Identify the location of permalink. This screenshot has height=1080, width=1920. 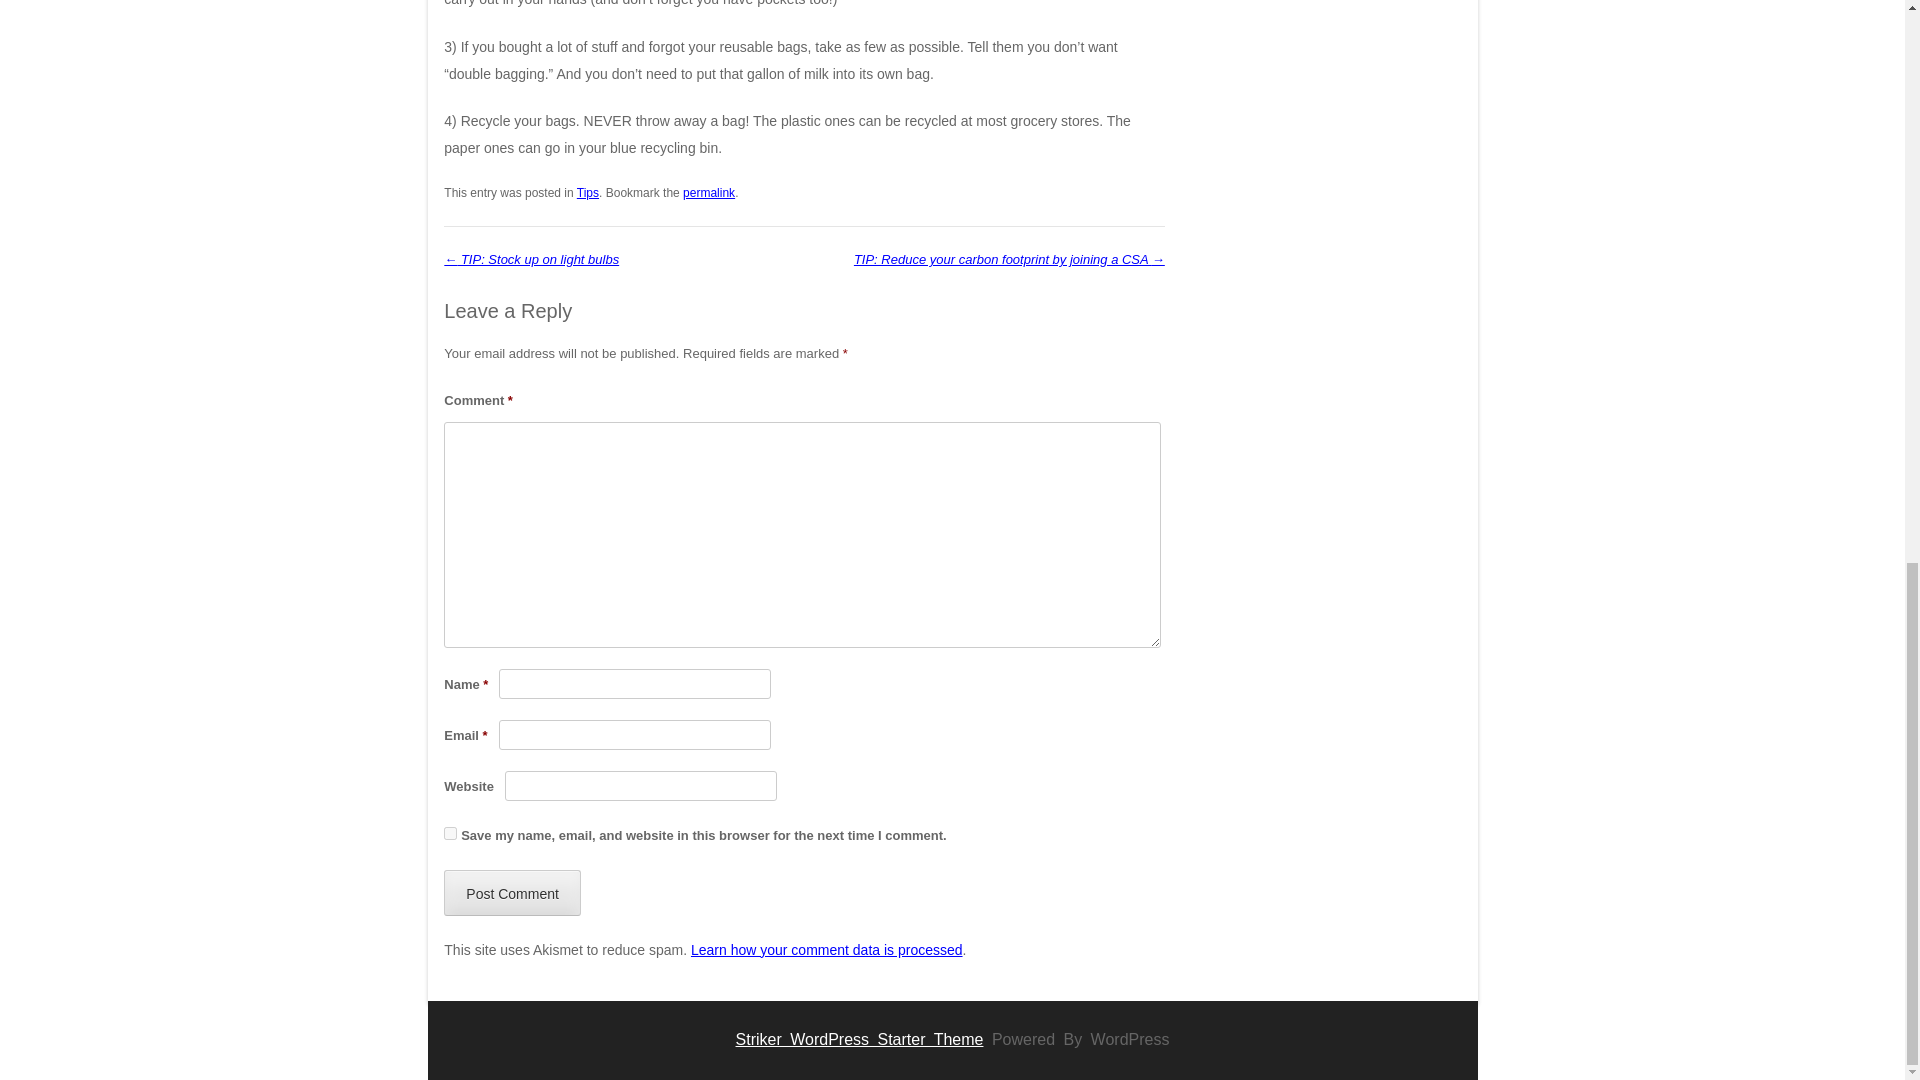
(709, 192).